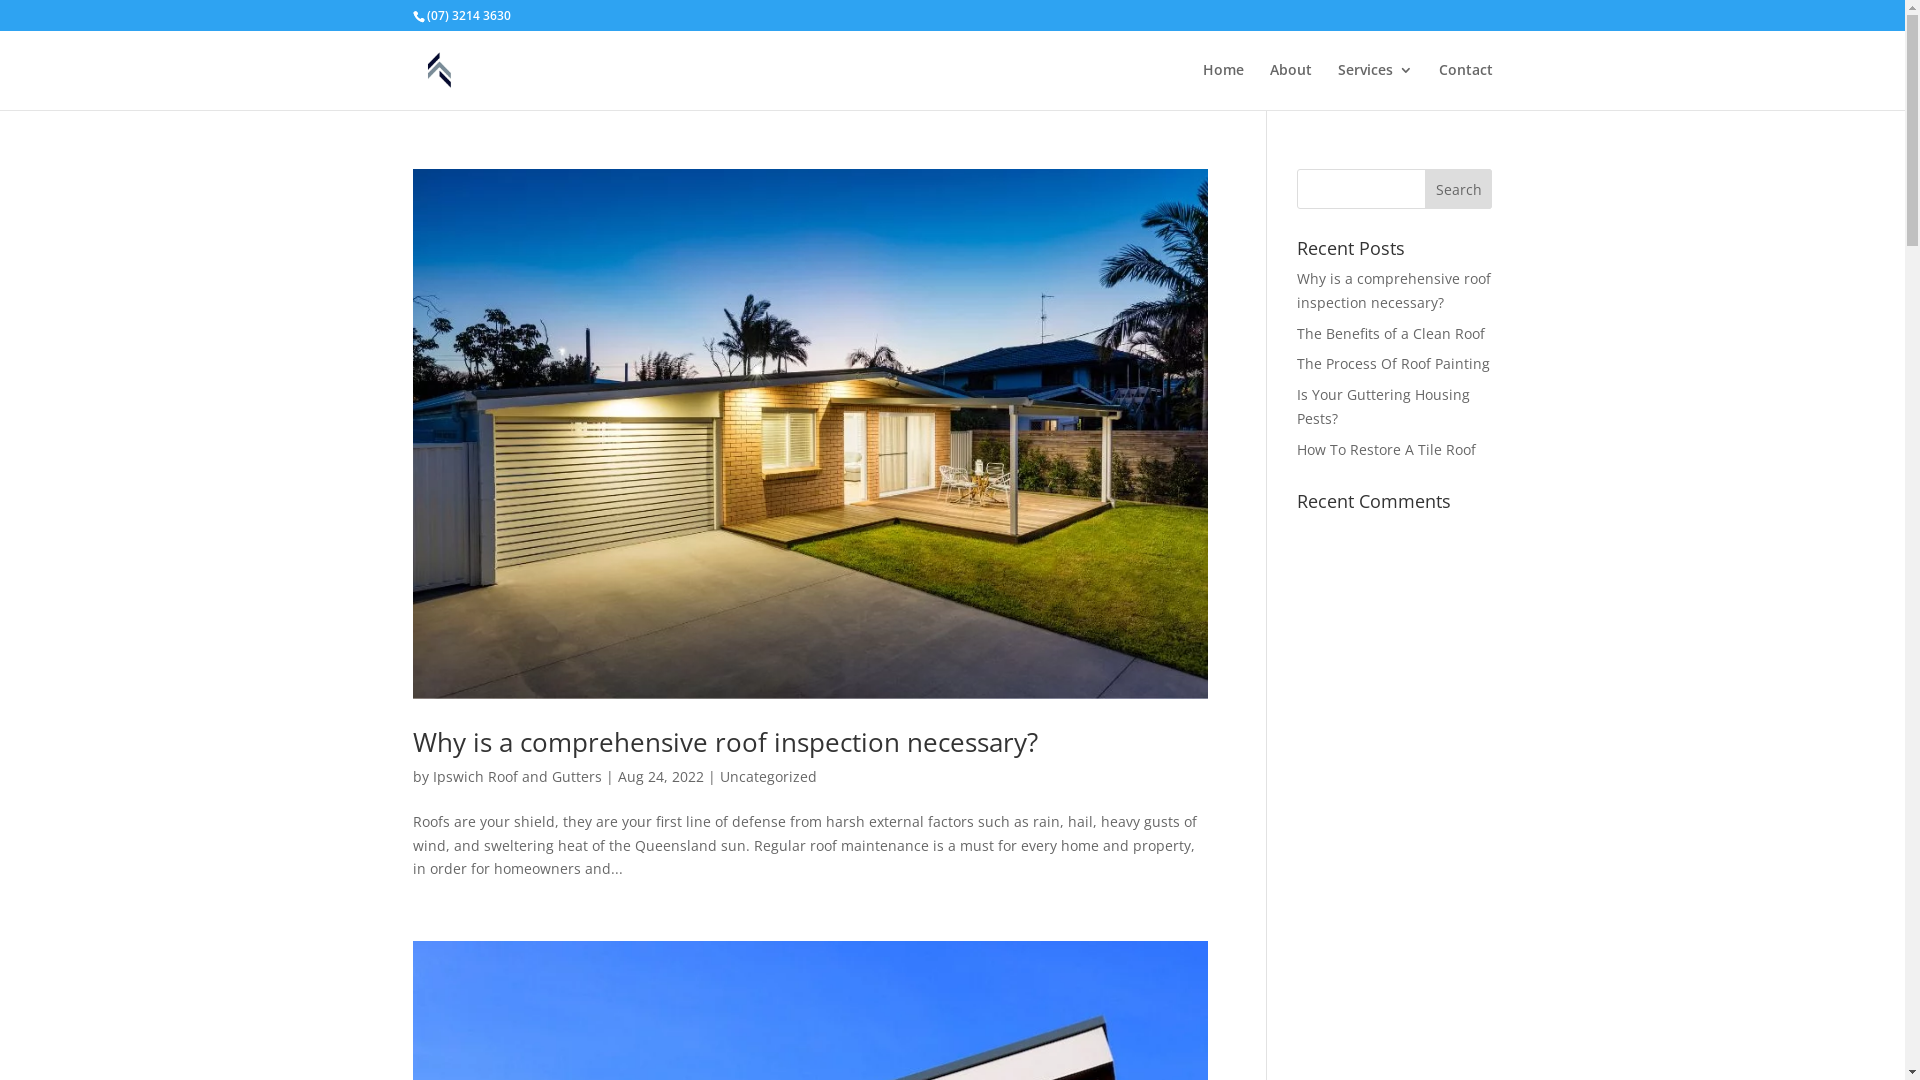 The width and height of the screenshot is (1920, 1080). I want to click on Search, so click(1459, 189).